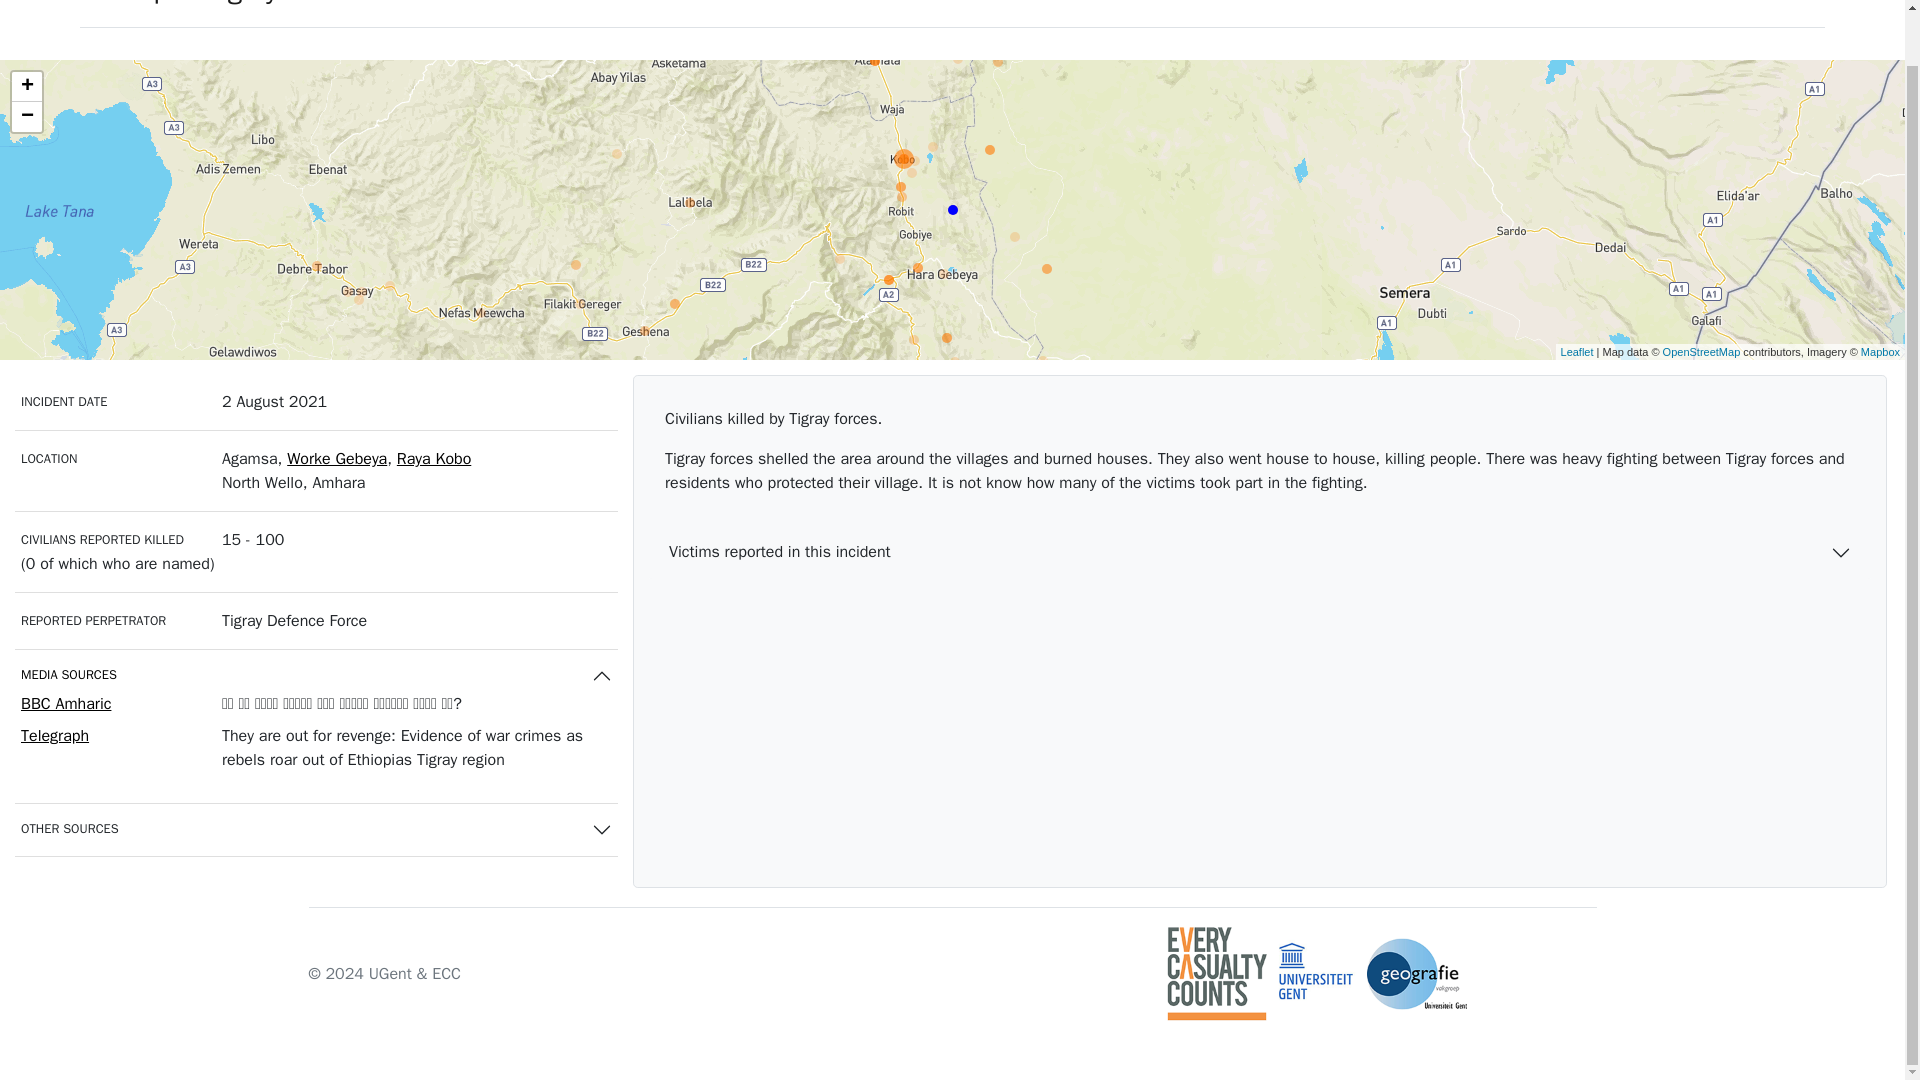  I want to click on OpenStreetMap, so click(1702, 350).